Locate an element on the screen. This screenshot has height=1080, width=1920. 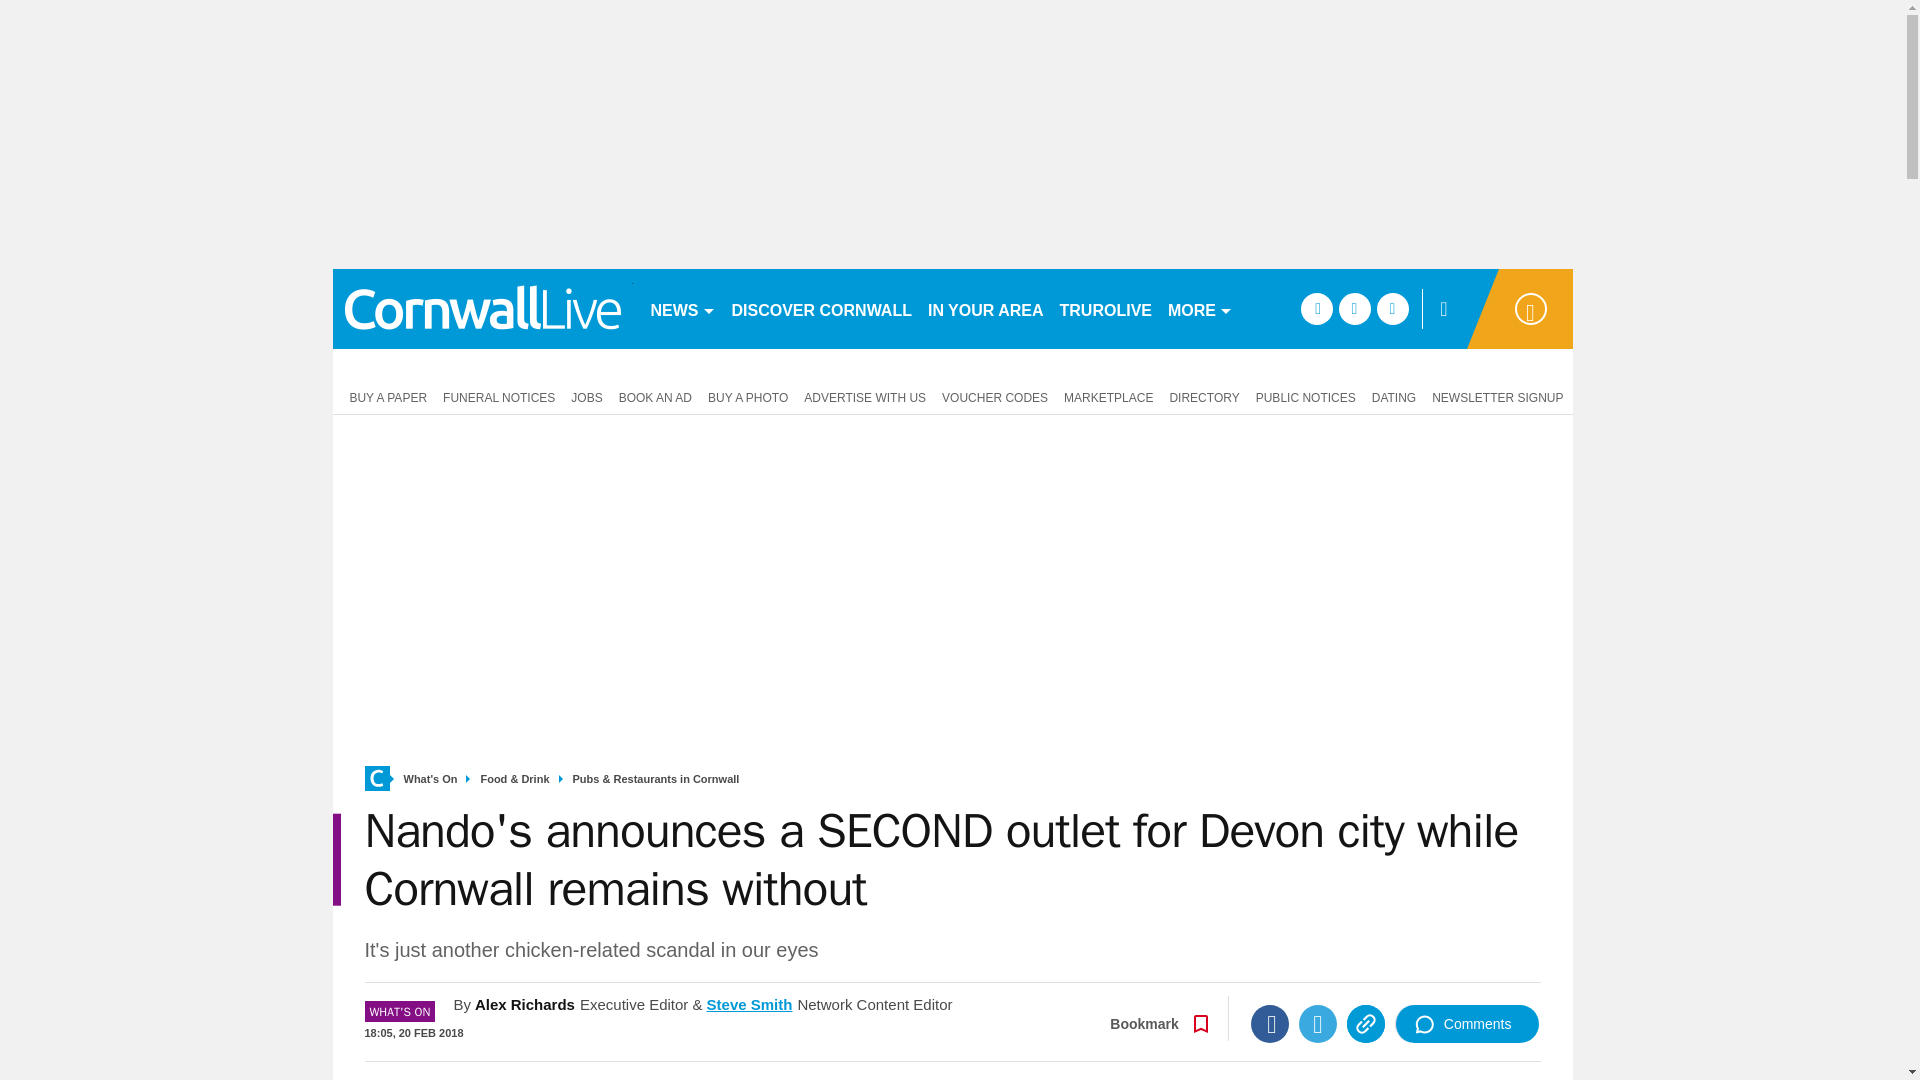
cornwalllive is located at coordinates (482, 308).